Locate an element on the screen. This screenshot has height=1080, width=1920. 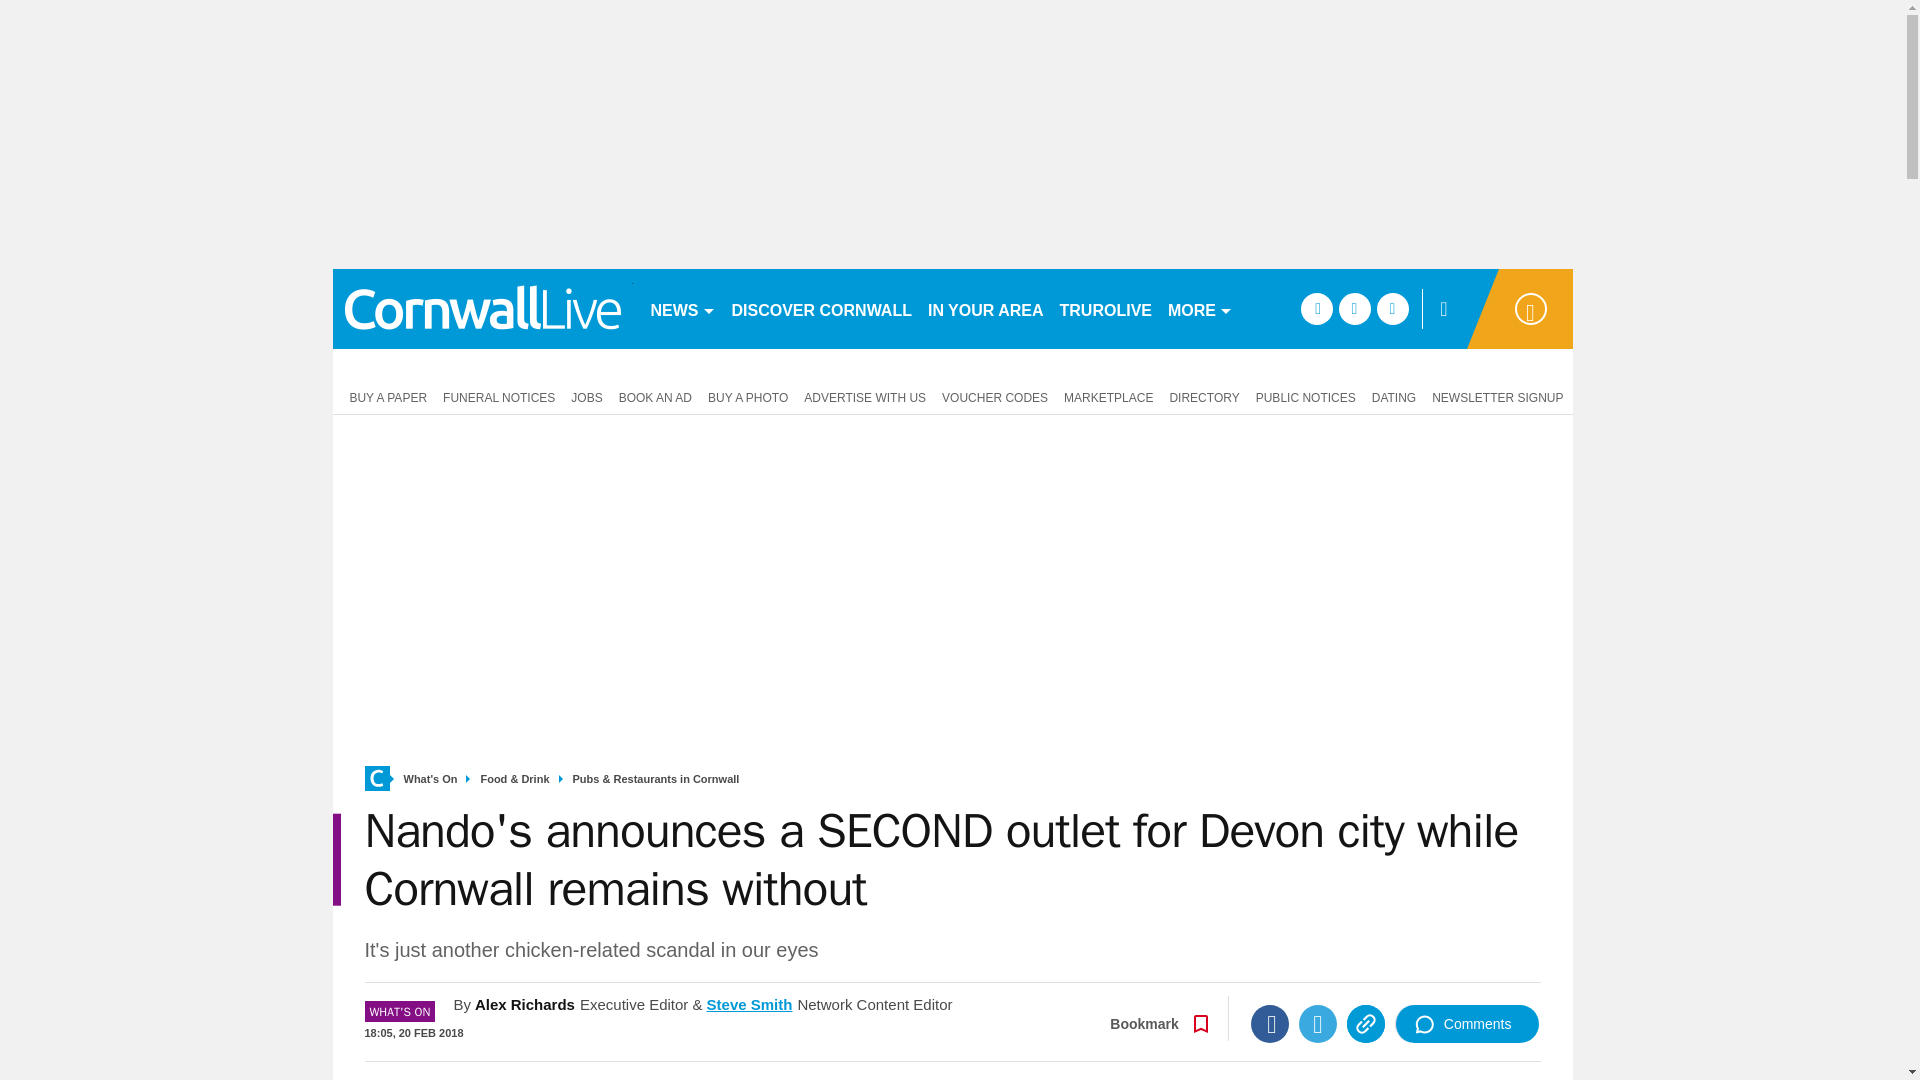
cornwalllive is located at coordinates (482, 308).